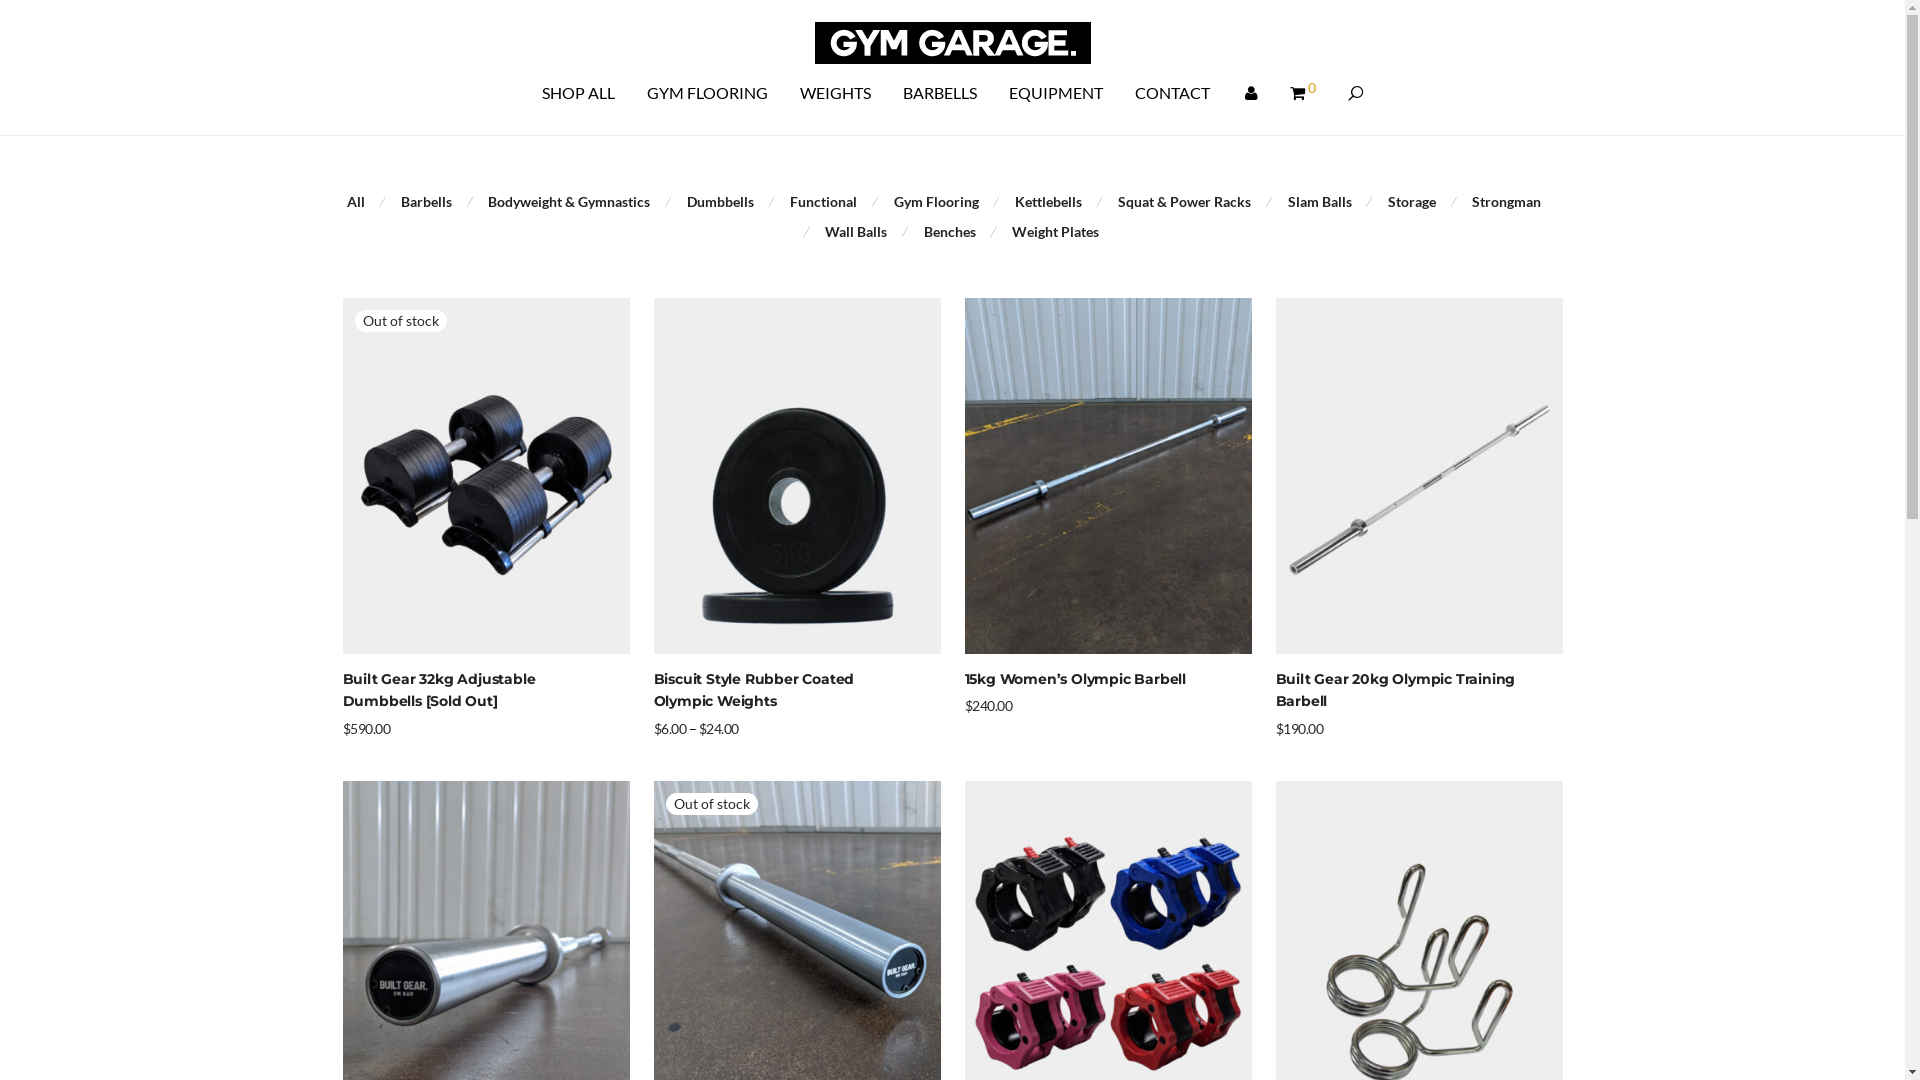 Image resolution: width=1920 pixels, height=1080 pixels. I want to click on Built Gear 20kg Olympic Training Barbell, so click(1396, 690).